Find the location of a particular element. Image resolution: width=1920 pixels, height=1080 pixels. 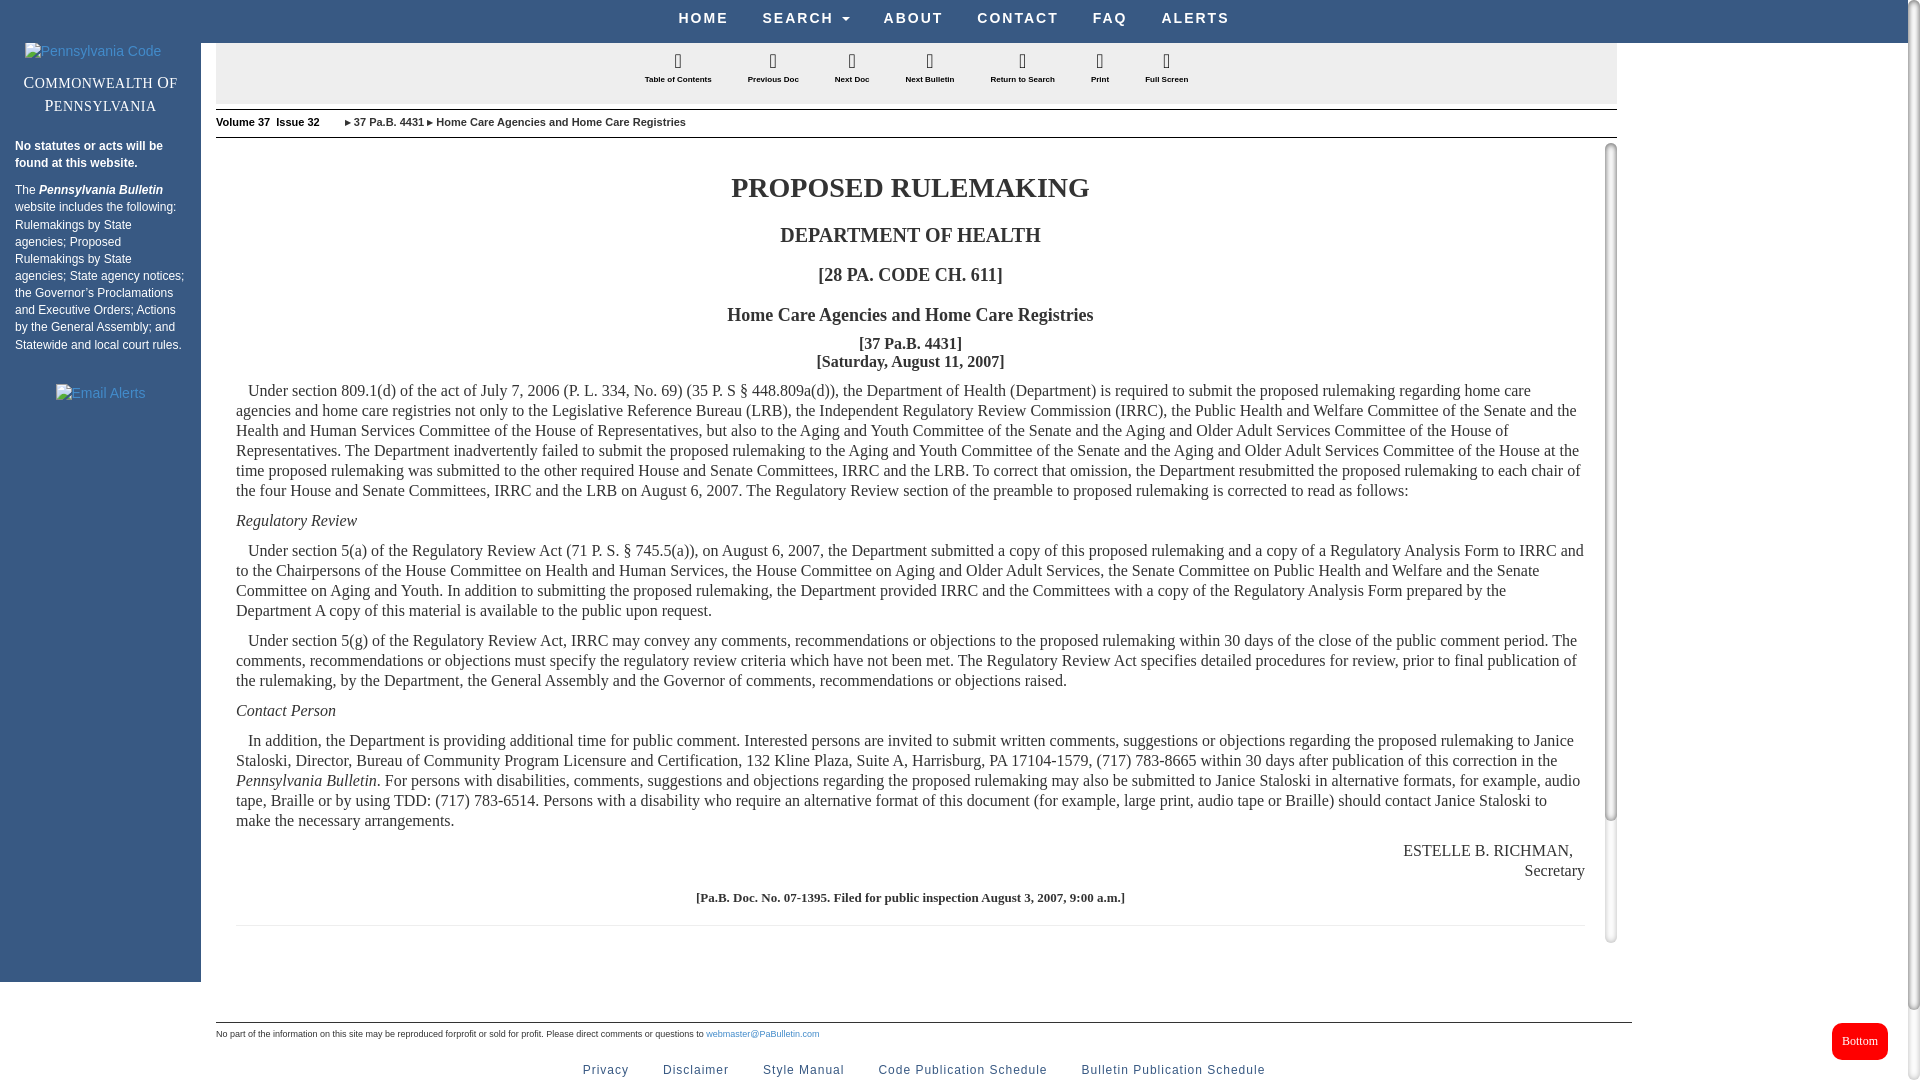

Return to Search is located at coordinates (1022, 70).